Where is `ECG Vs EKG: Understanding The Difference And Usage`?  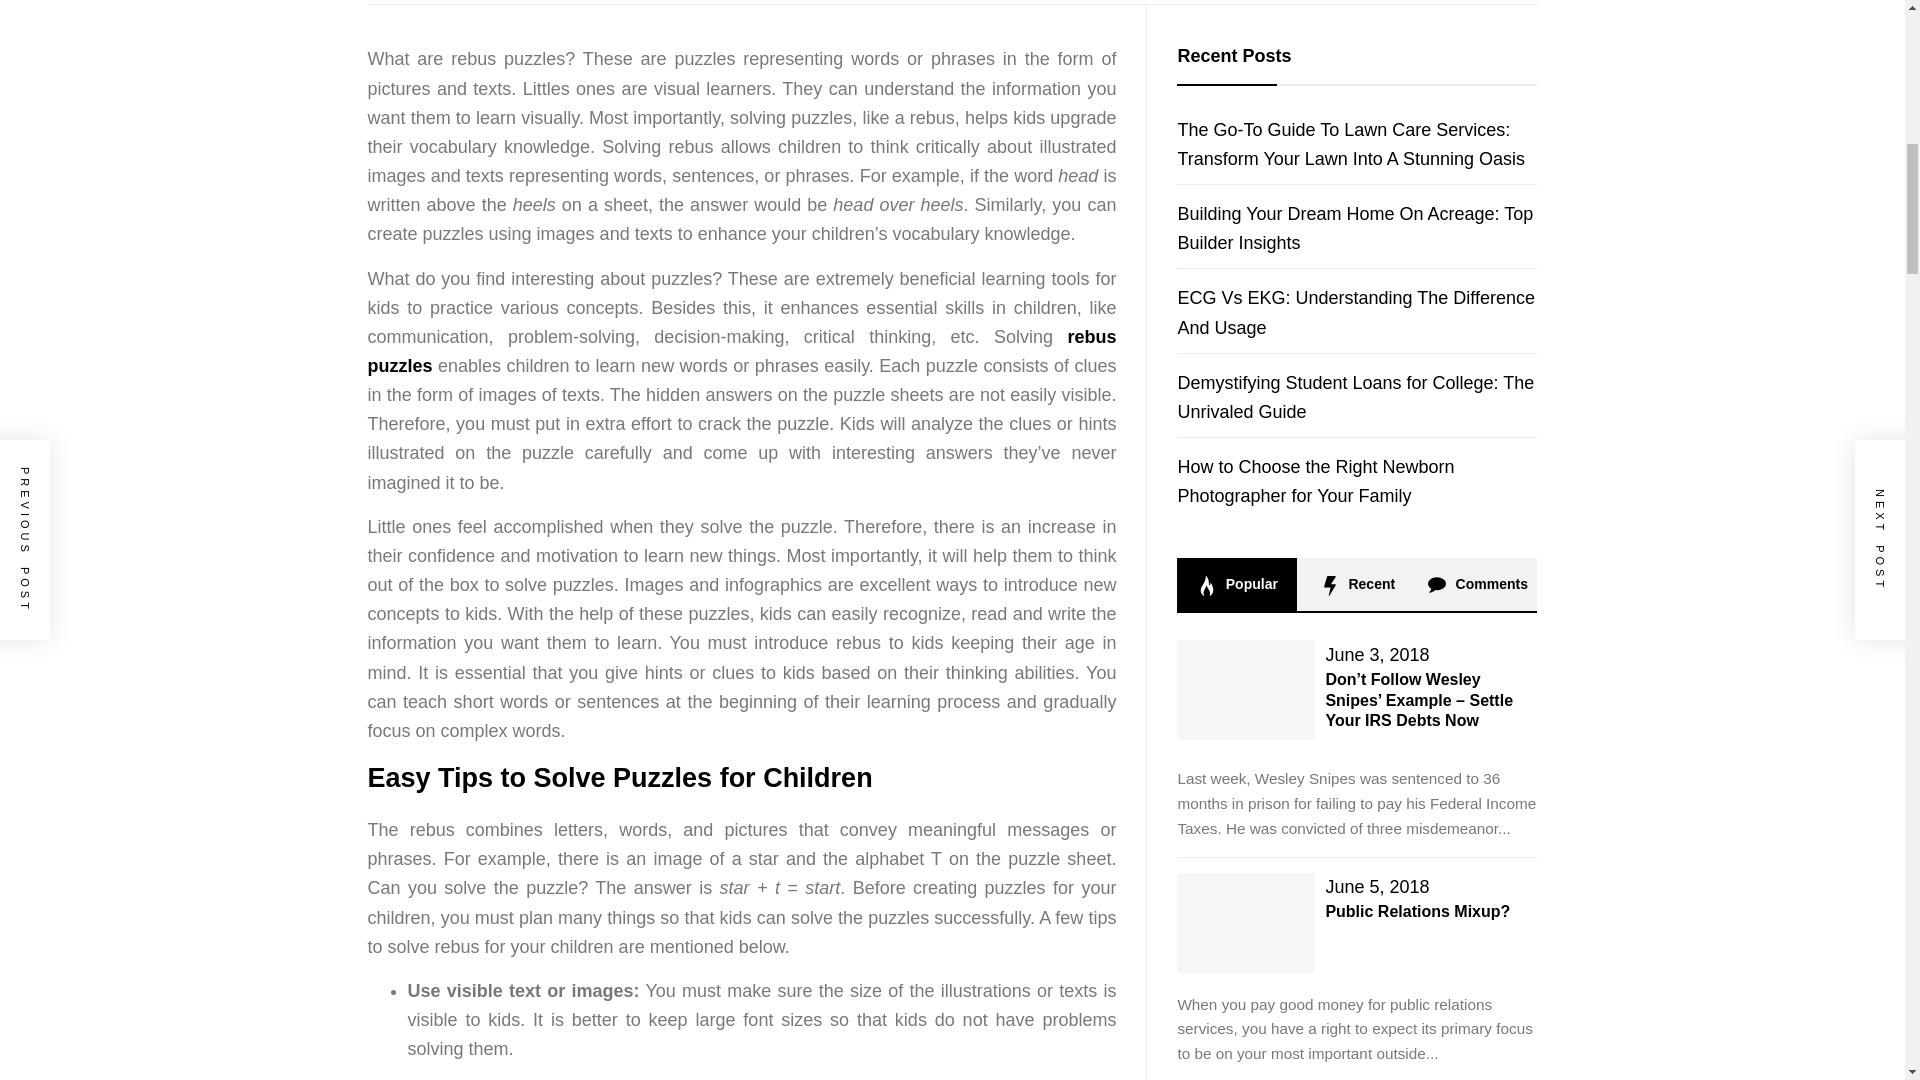 ECG Vs EKG: Understanding The Difference And Usage is located at coordinates (1355, 312).